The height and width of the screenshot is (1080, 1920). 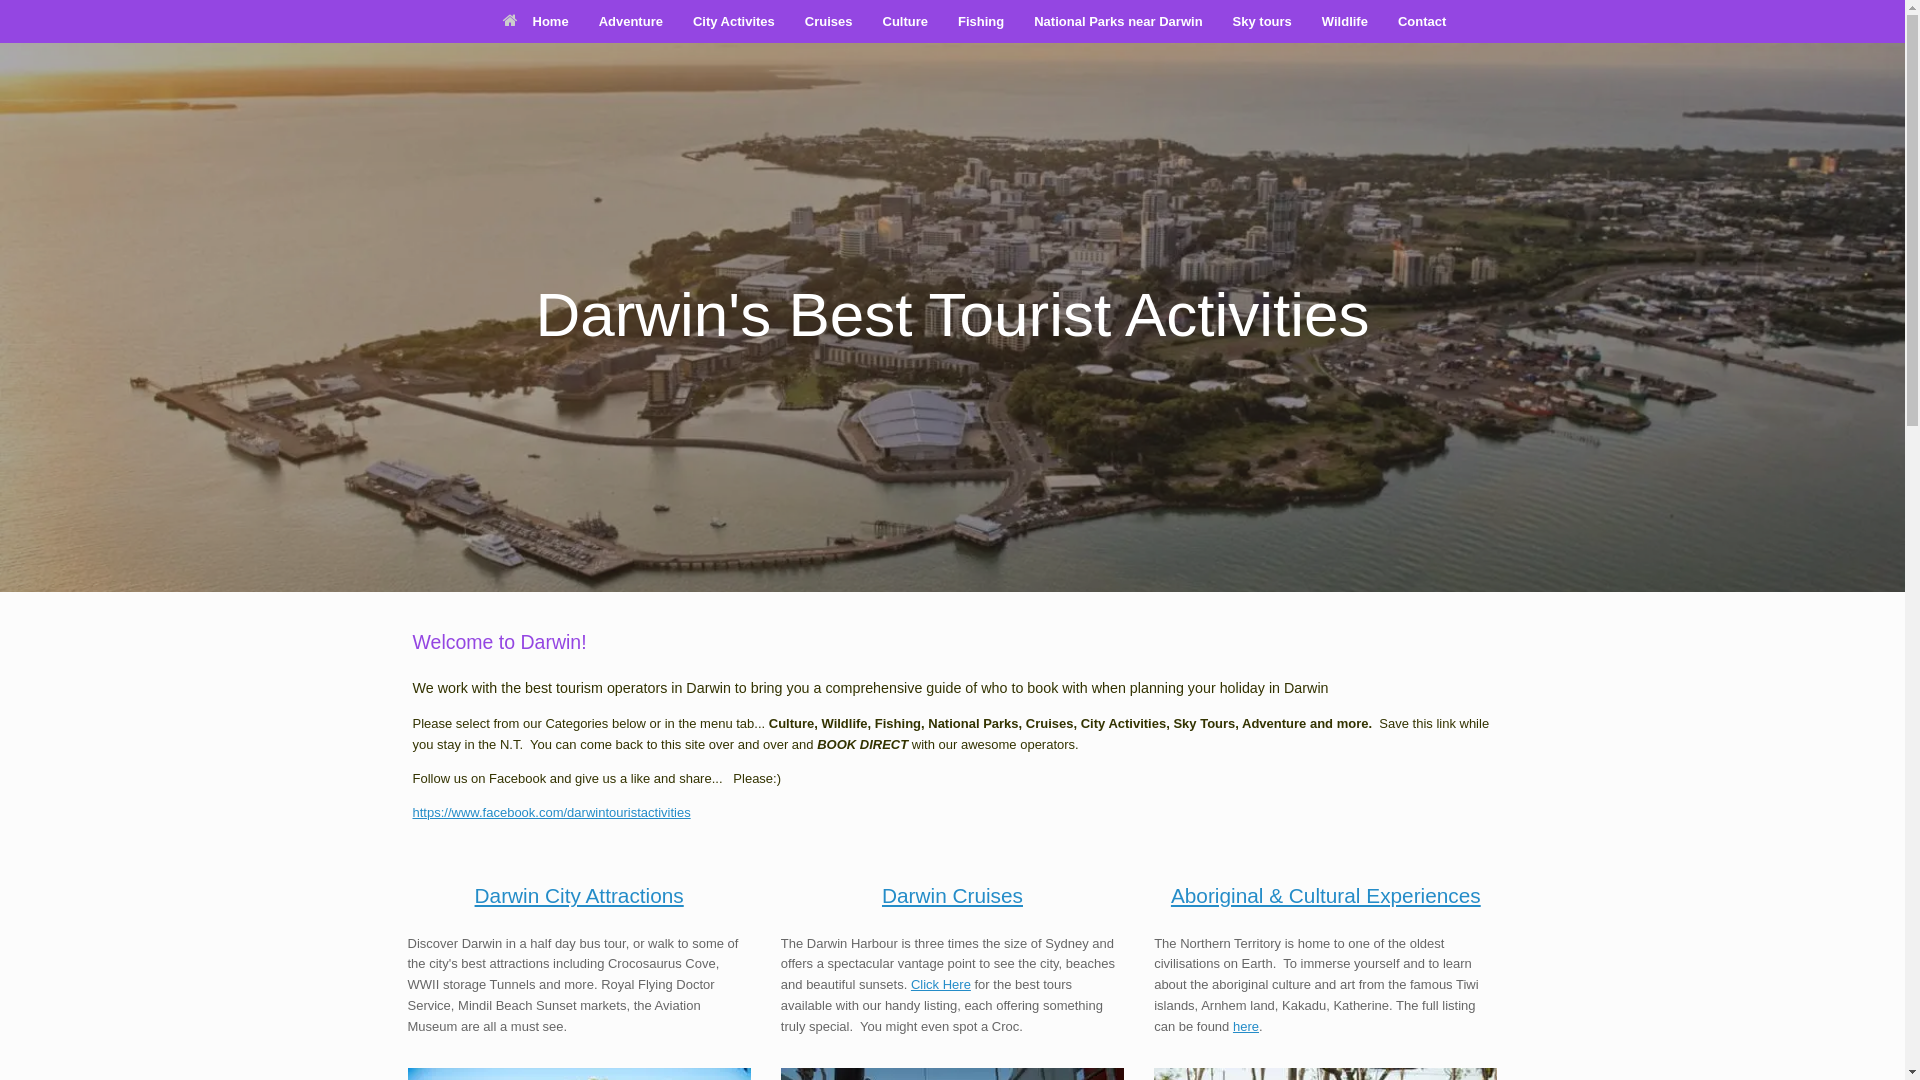 What do you see at coordinates (829, 22) in the screenshot?
I see `Cruises` at bounding box center [829, 22].